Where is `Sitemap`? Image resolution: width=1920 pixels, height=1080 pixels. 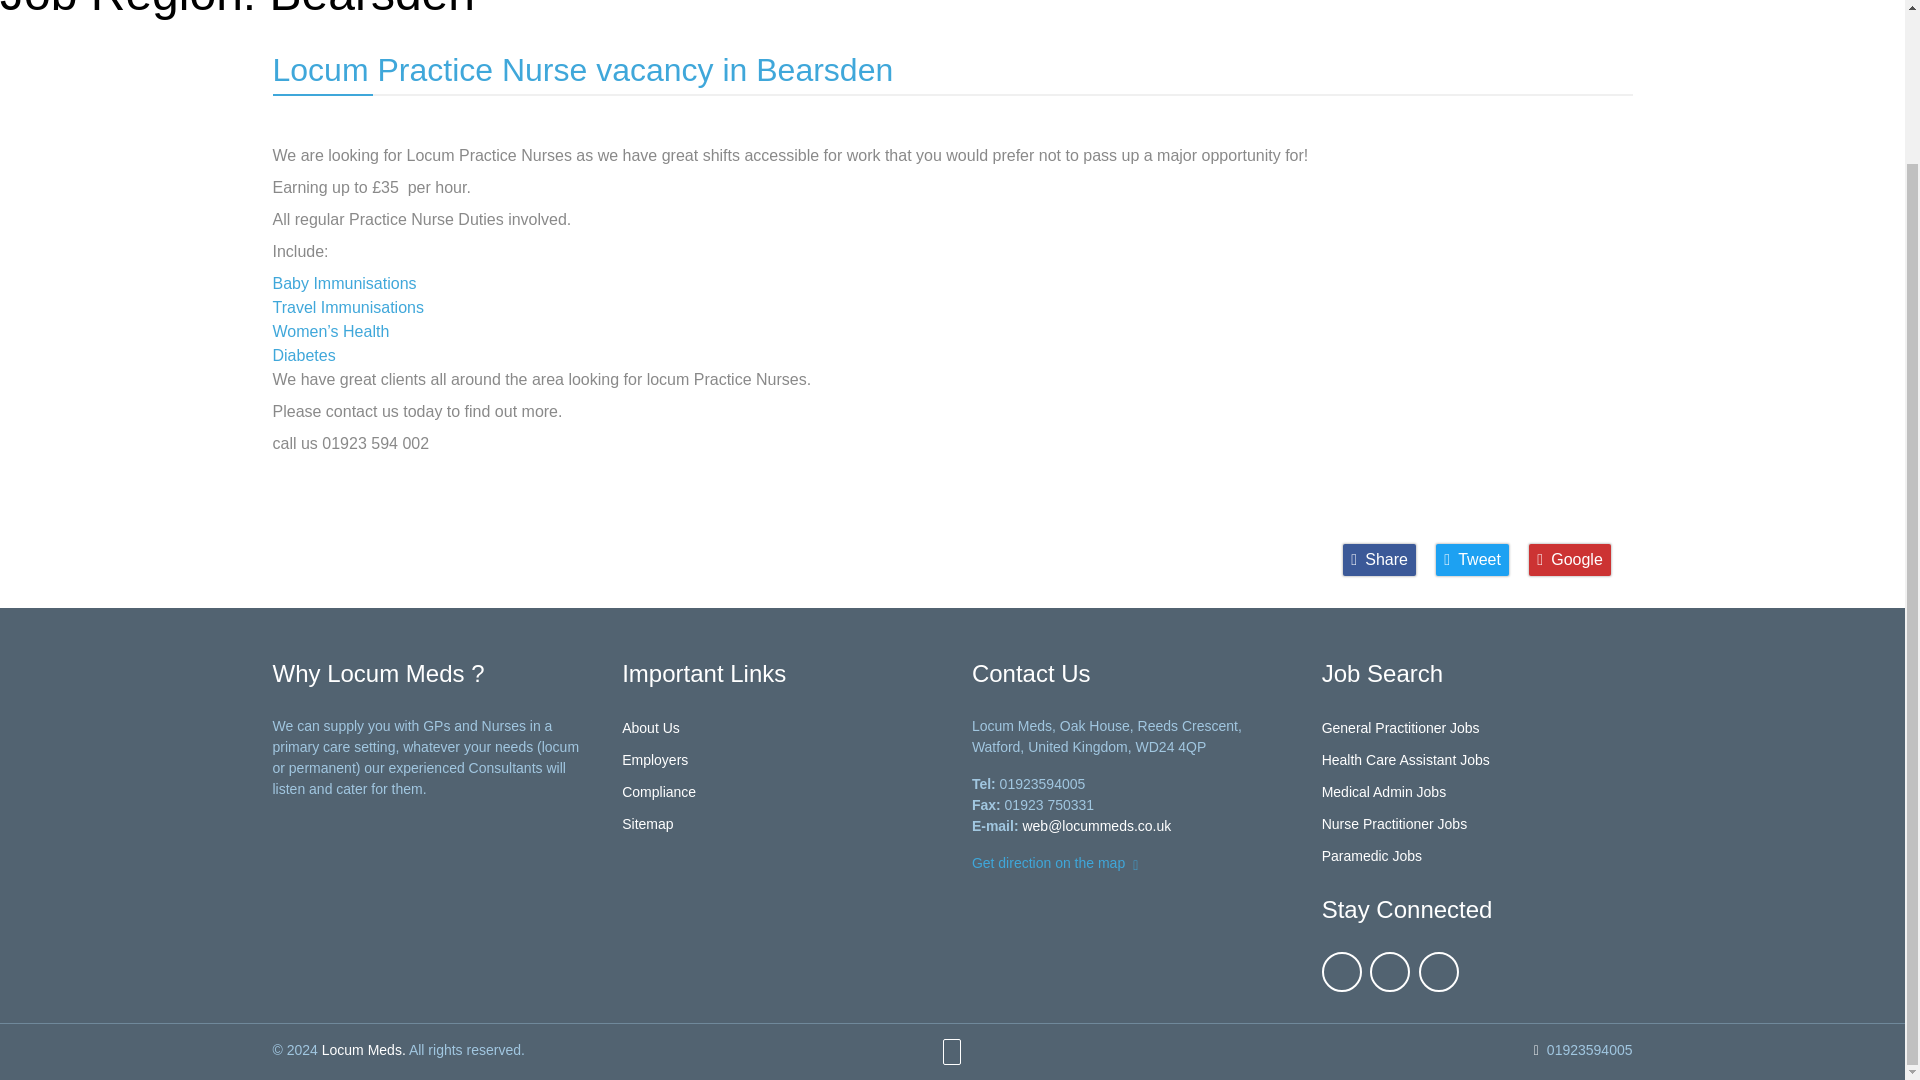 Sitemap is located at coordinates (648, 824).